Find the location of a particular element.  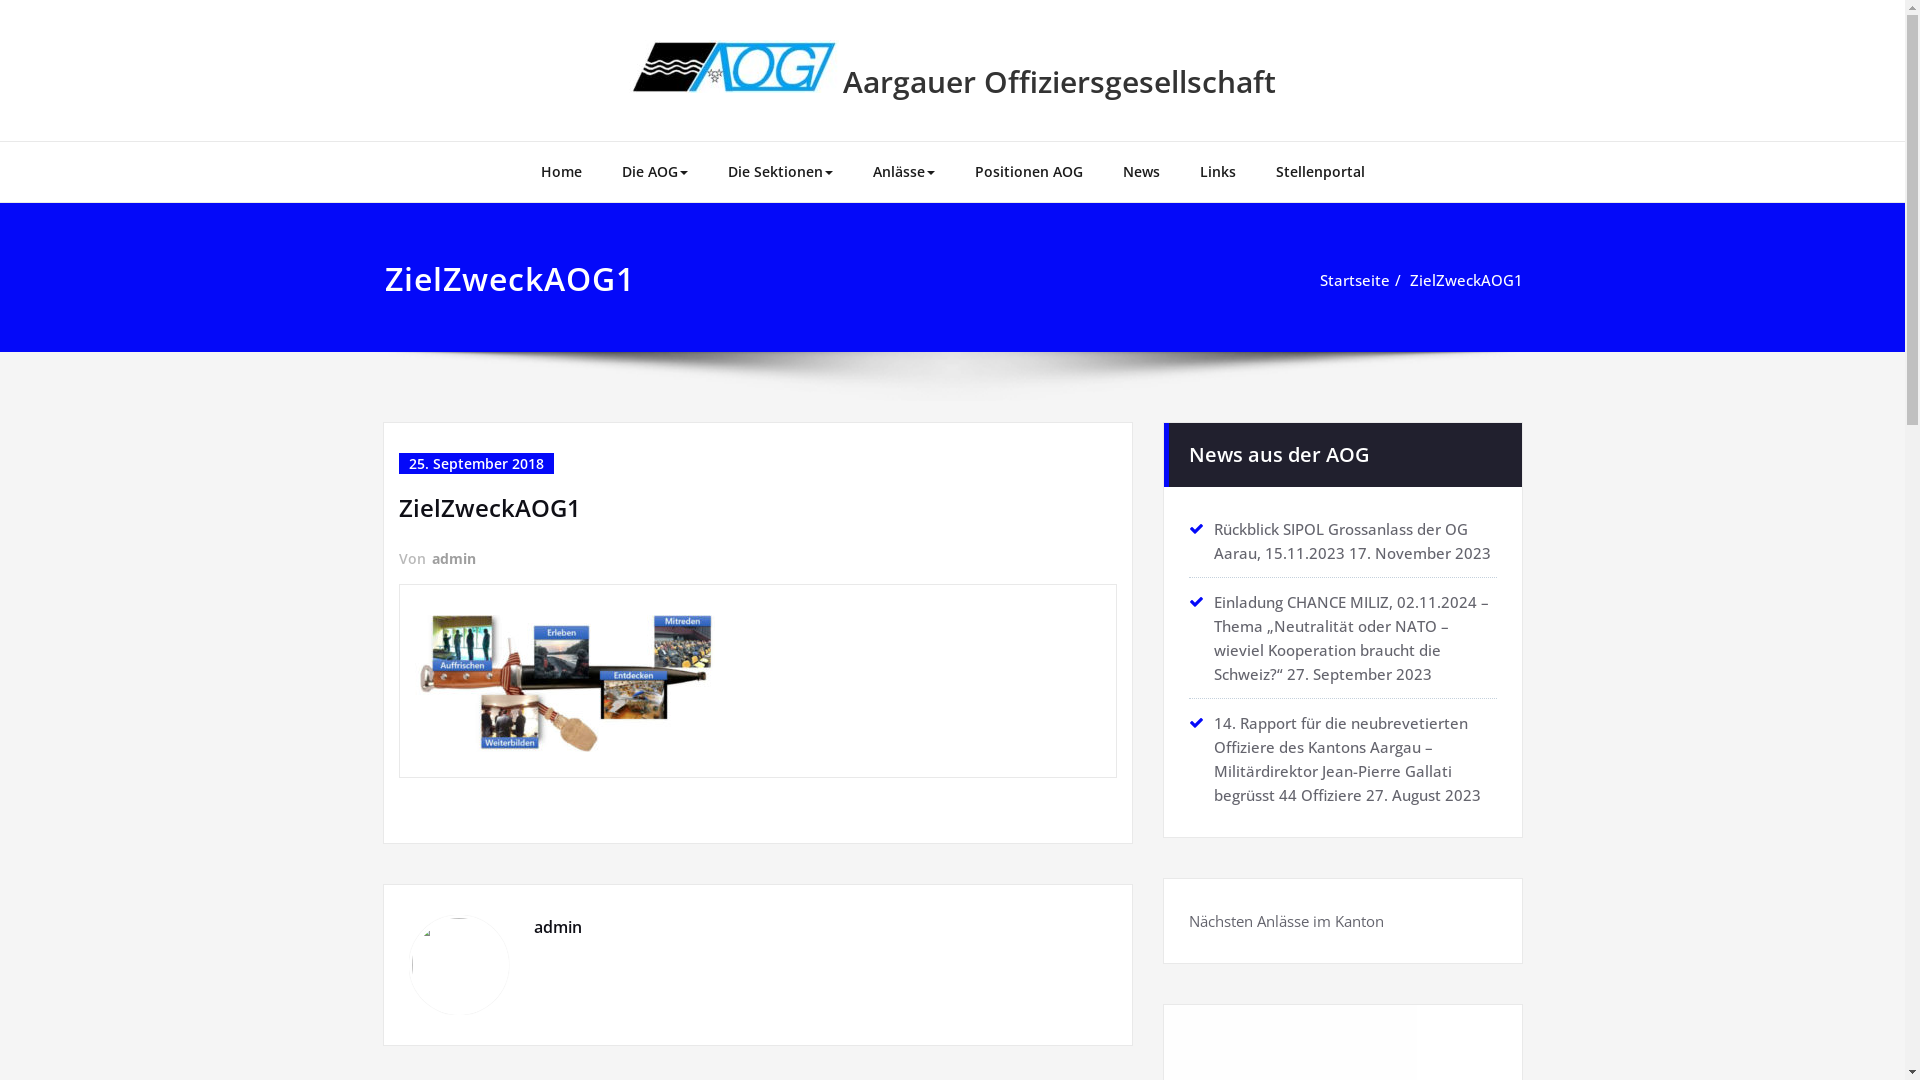

25. September 2018 is located at coordinates (476, 464).